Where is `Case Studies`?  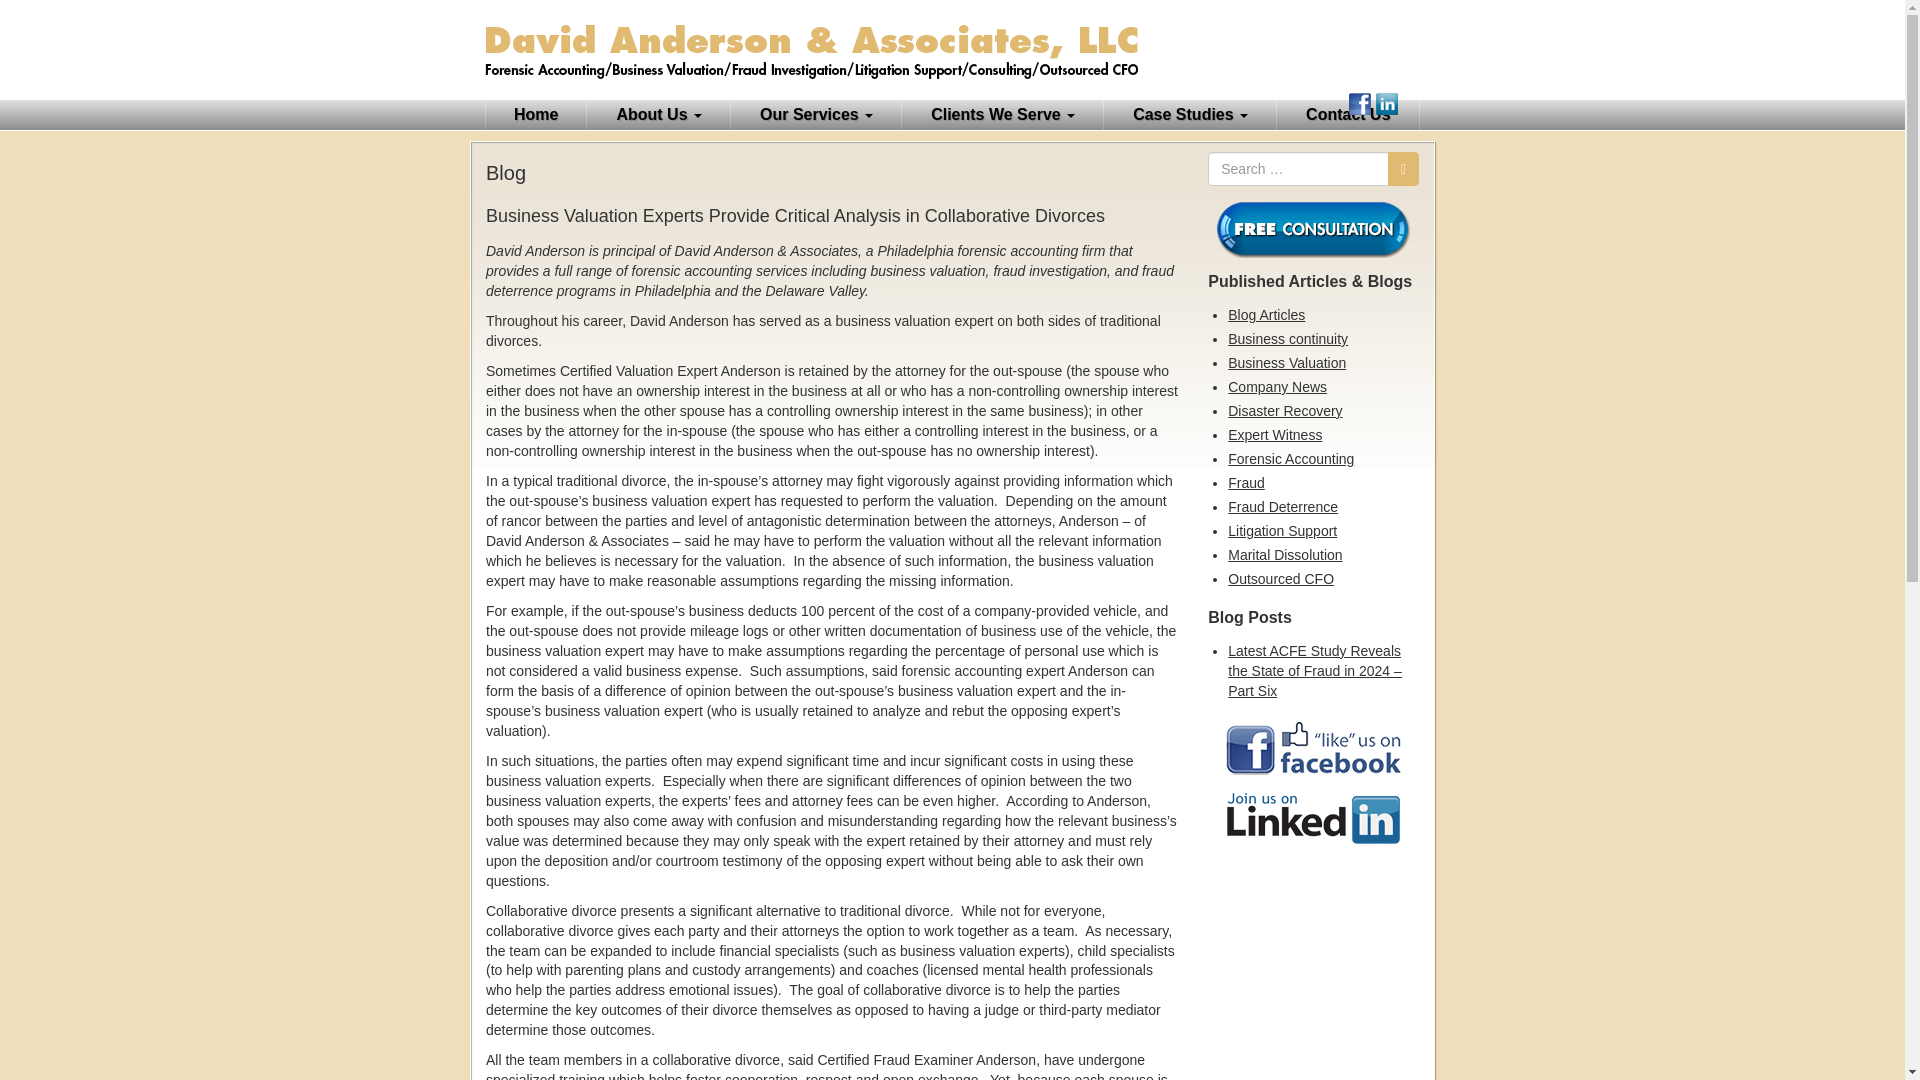
Case Studies is located at coordinates (1190, 114).